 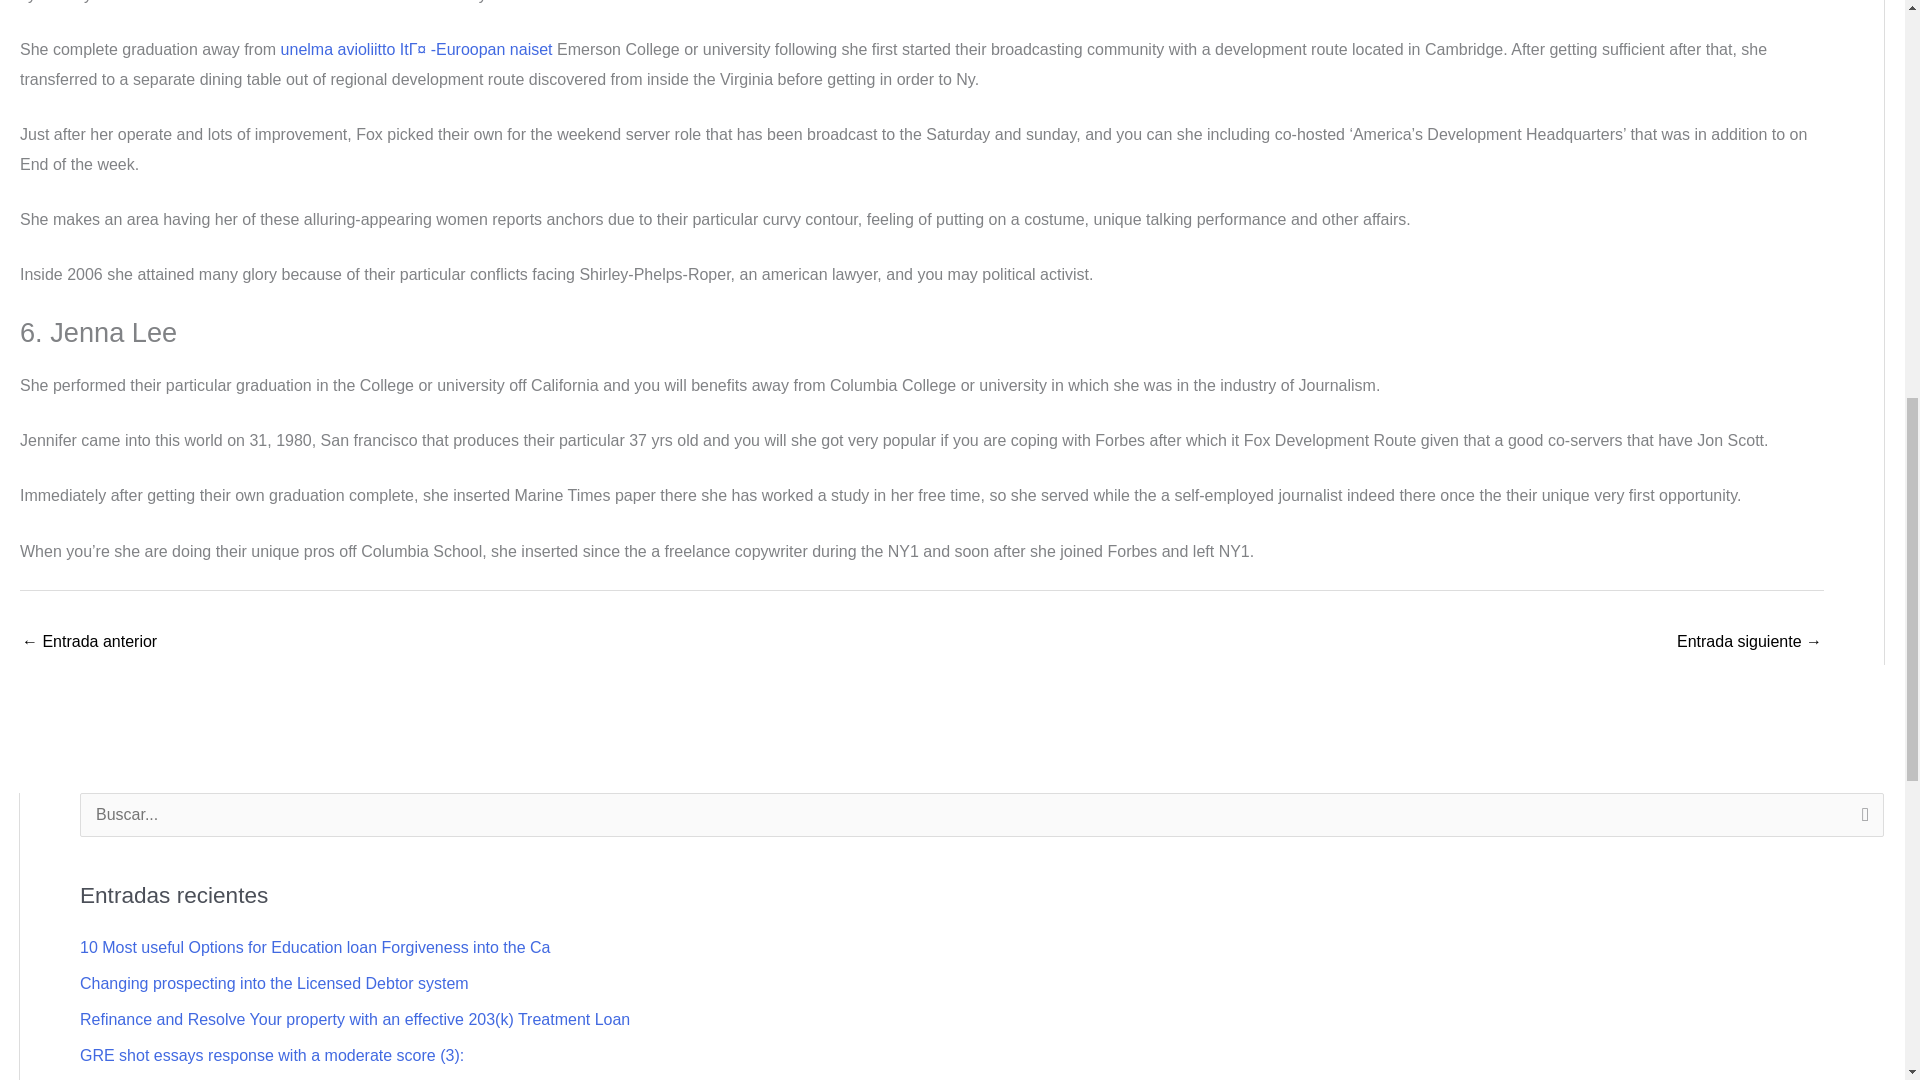 I want to click on Changing prospecting into the Licensed Debtor system, so click(x=274, y=984).